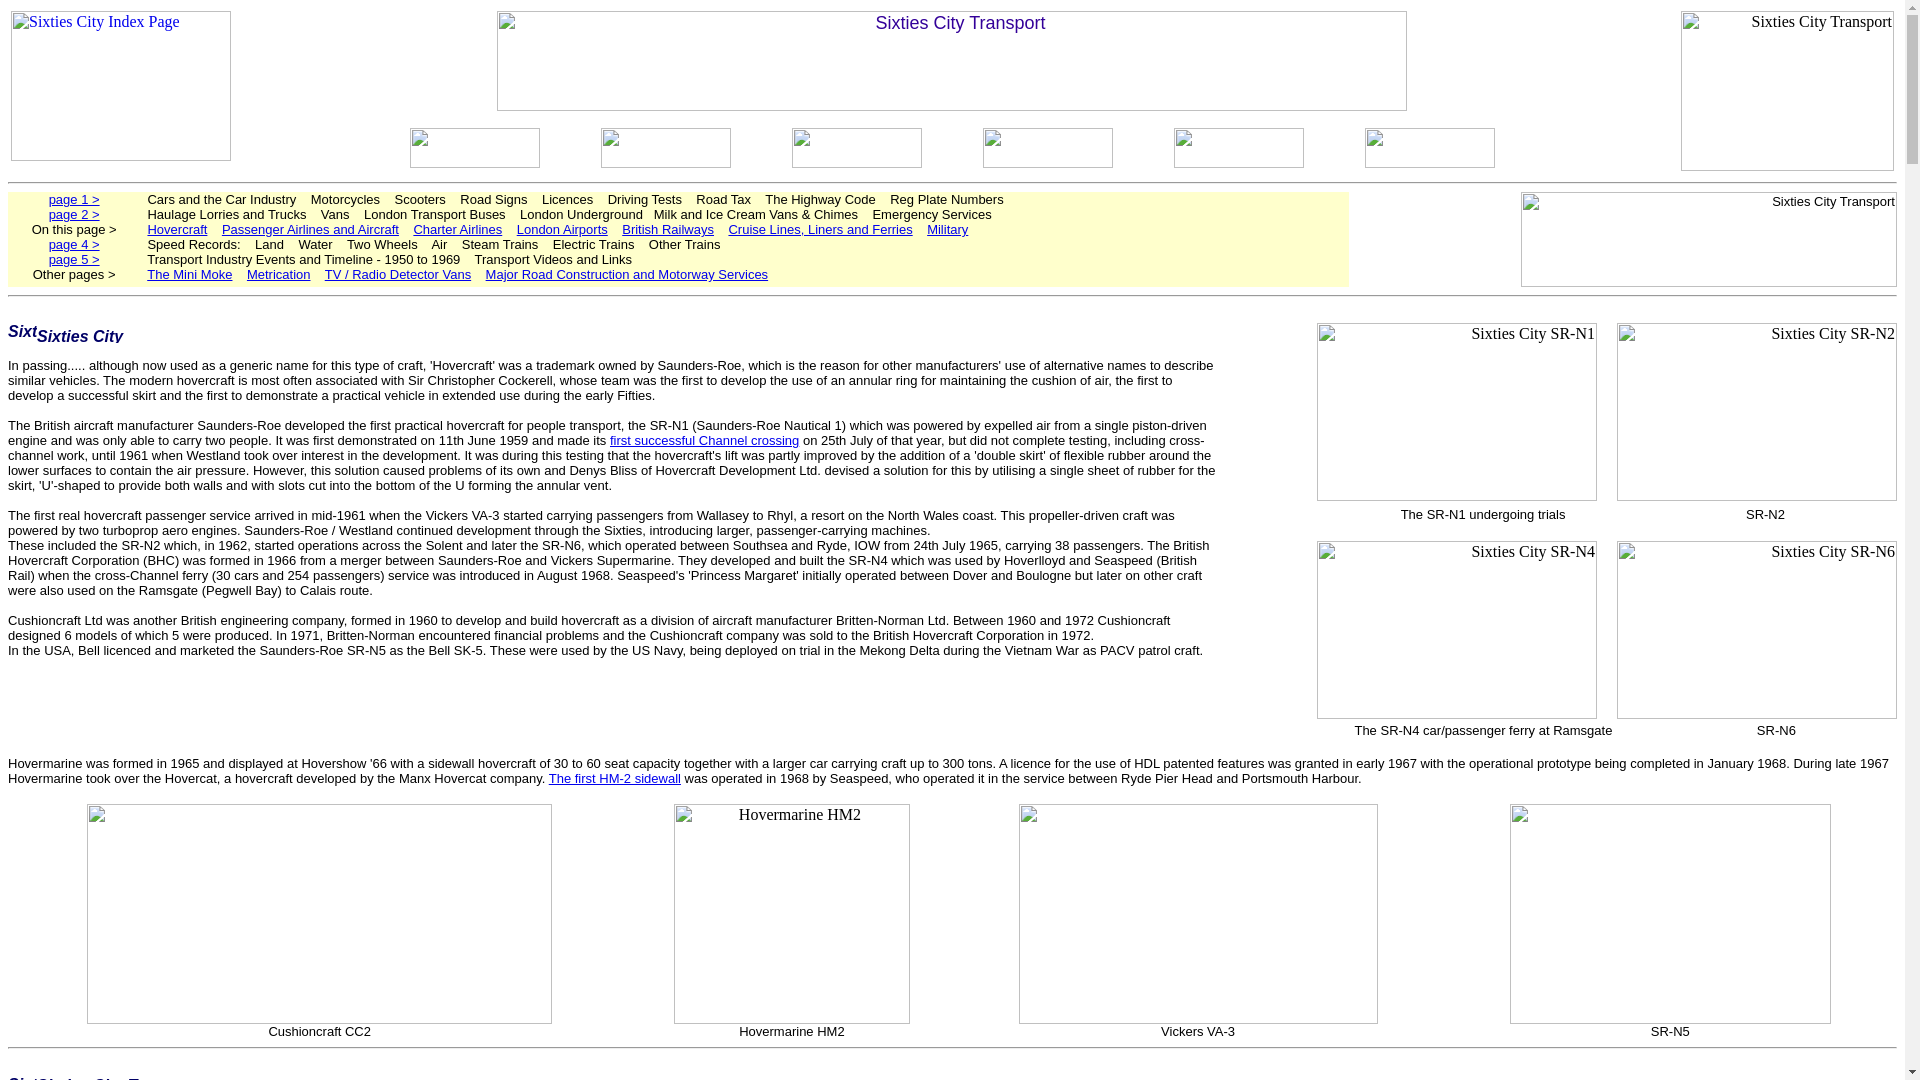  Describe the element at coordinates (627, 274) in the screenshot. I see `Major Road Construction and Motorway Services` at that location.